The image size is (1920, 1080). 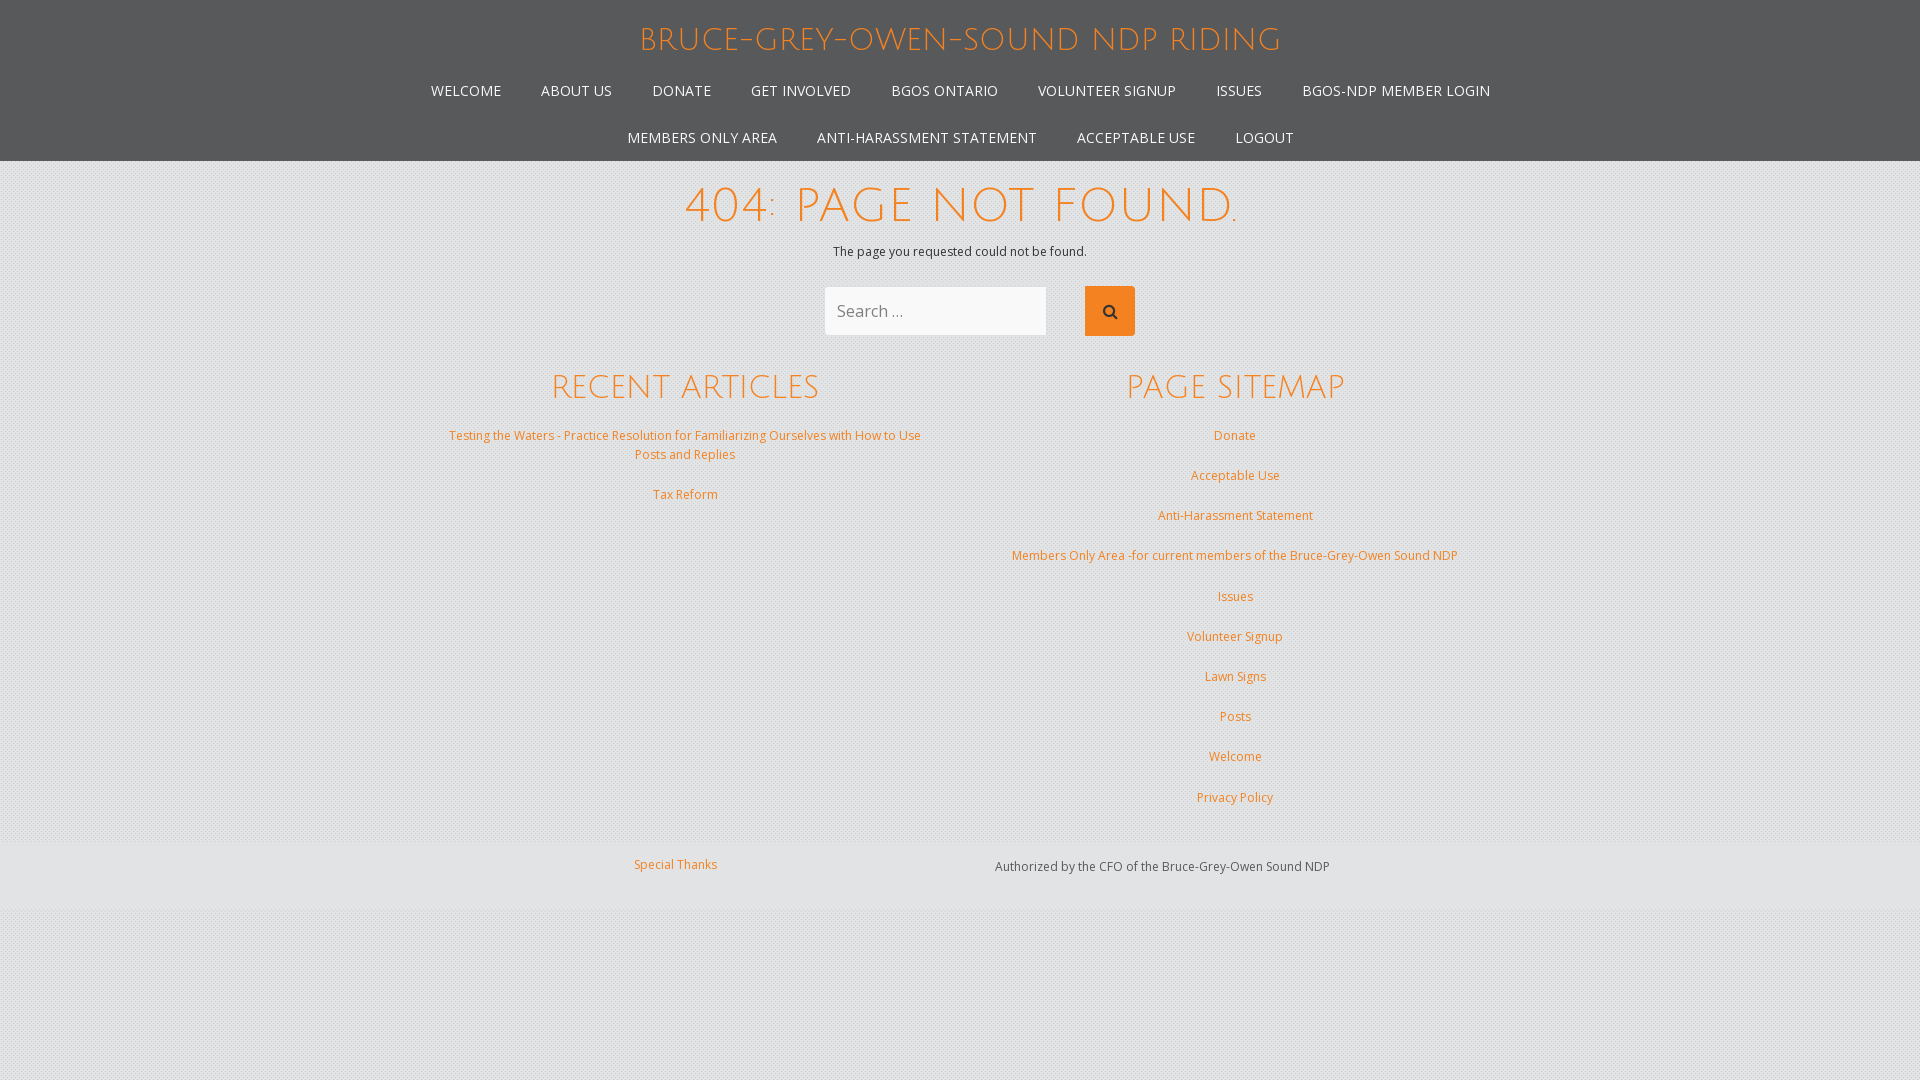 I want to click on DONATE, so click(x=682, y=90).